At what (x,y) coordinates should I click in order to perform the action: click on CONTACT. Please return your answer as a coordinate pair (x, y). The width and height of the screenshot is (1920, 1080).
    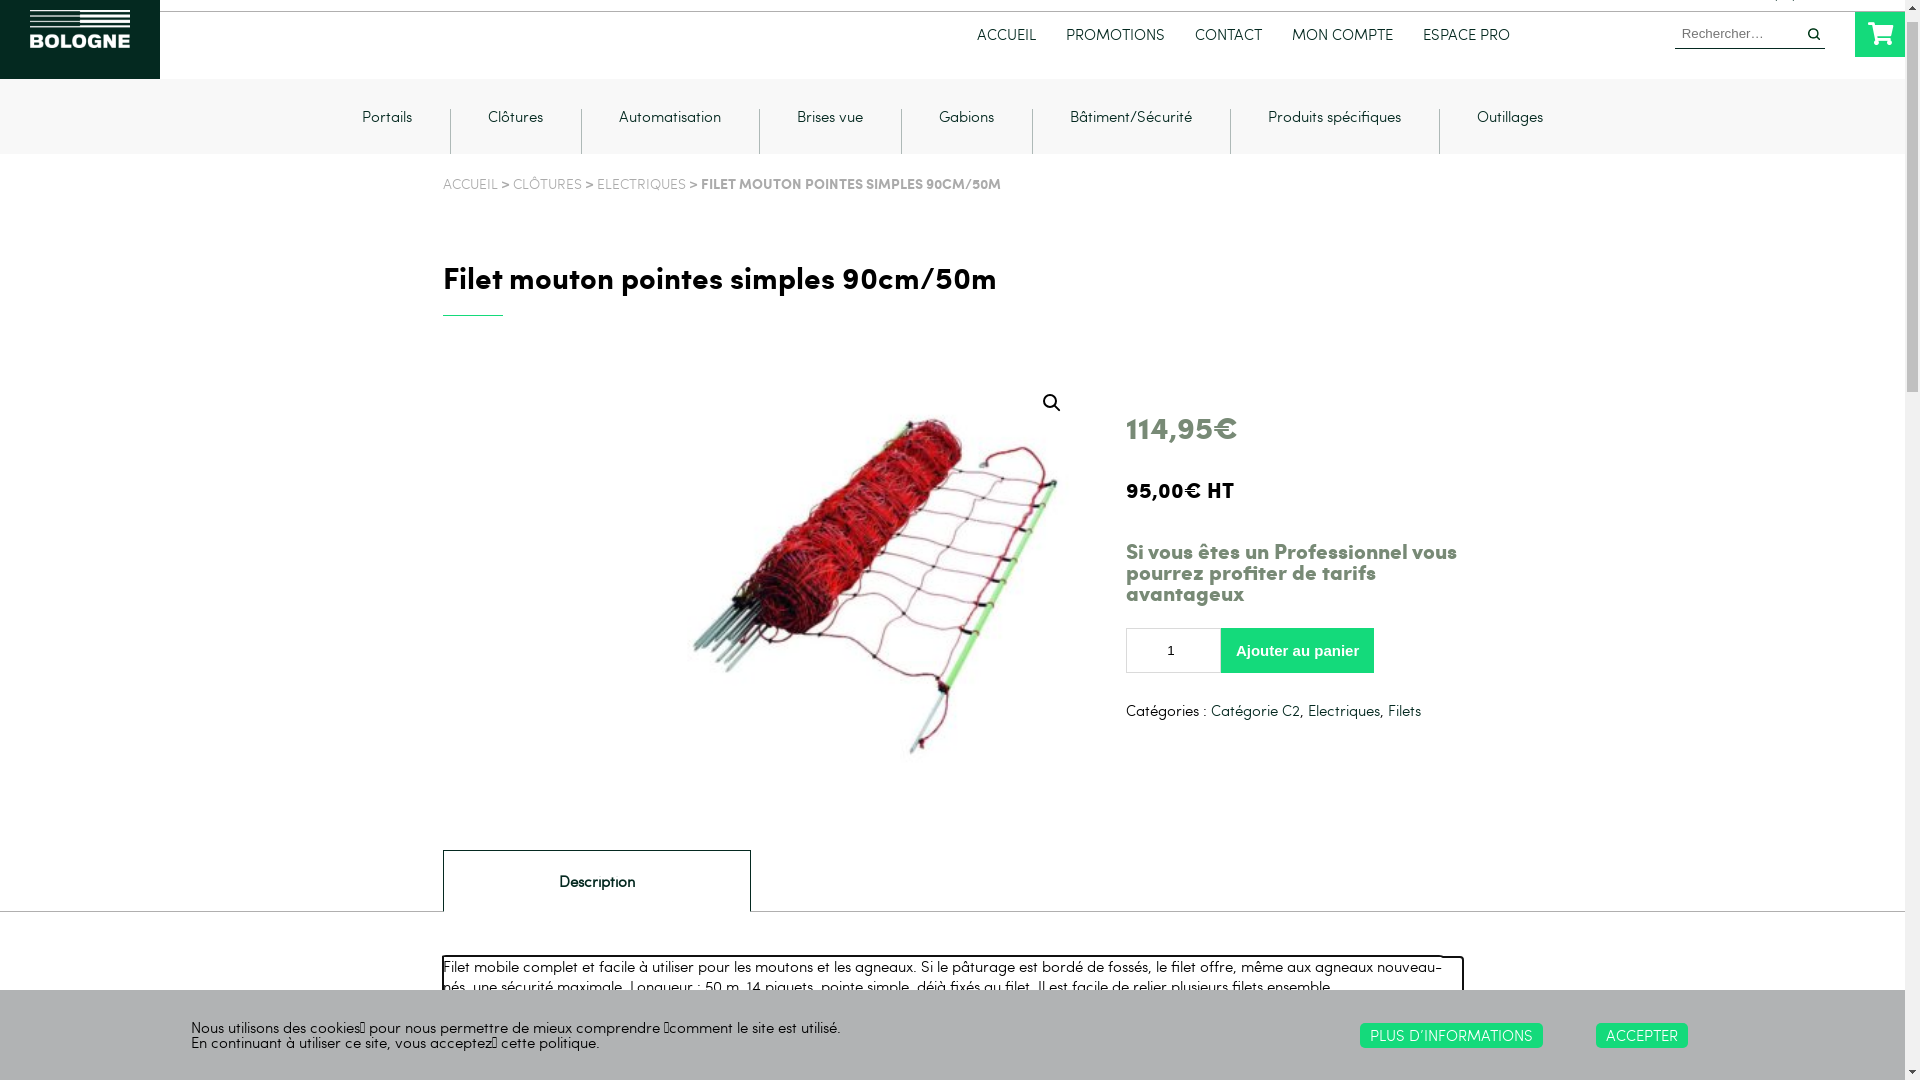
    Looking at the image, I should click on (1228, 56).